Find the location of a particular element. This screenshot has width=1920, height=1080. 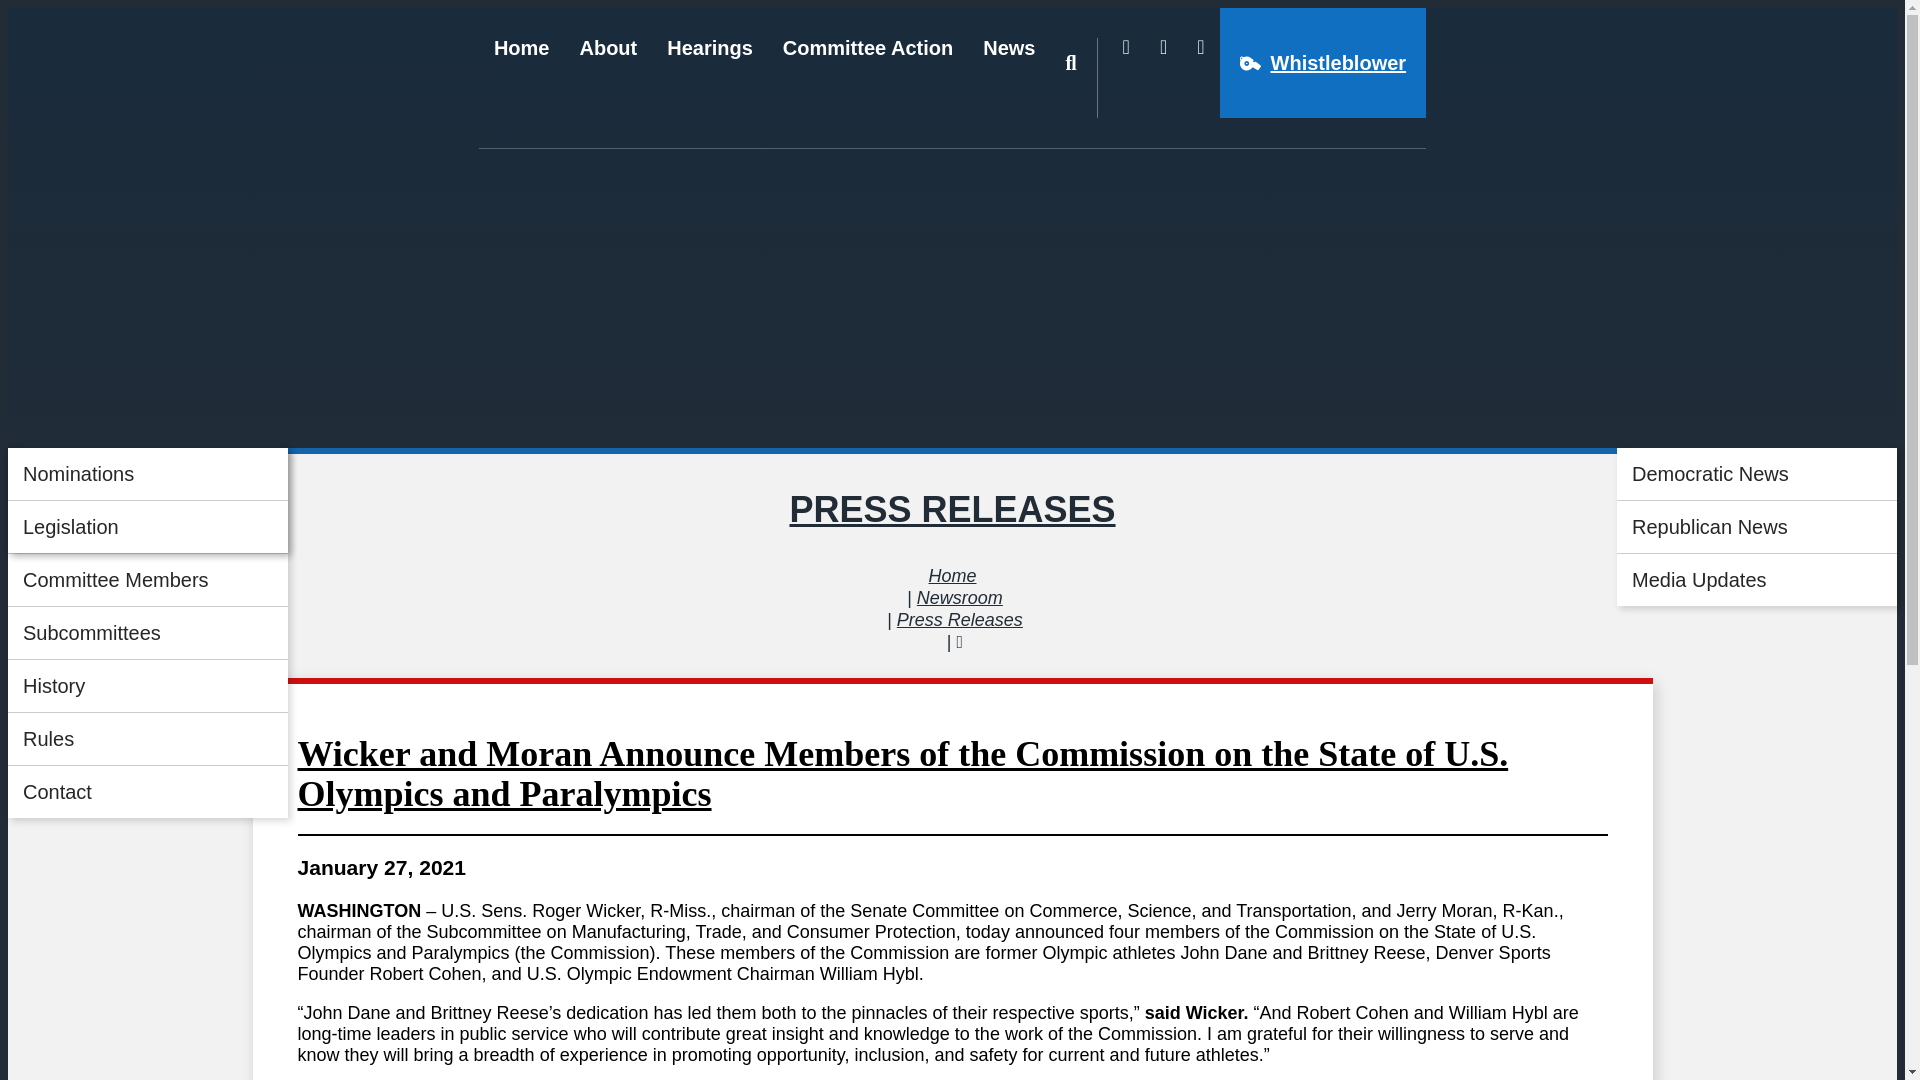

Contact is located at coordinates (148, 791).